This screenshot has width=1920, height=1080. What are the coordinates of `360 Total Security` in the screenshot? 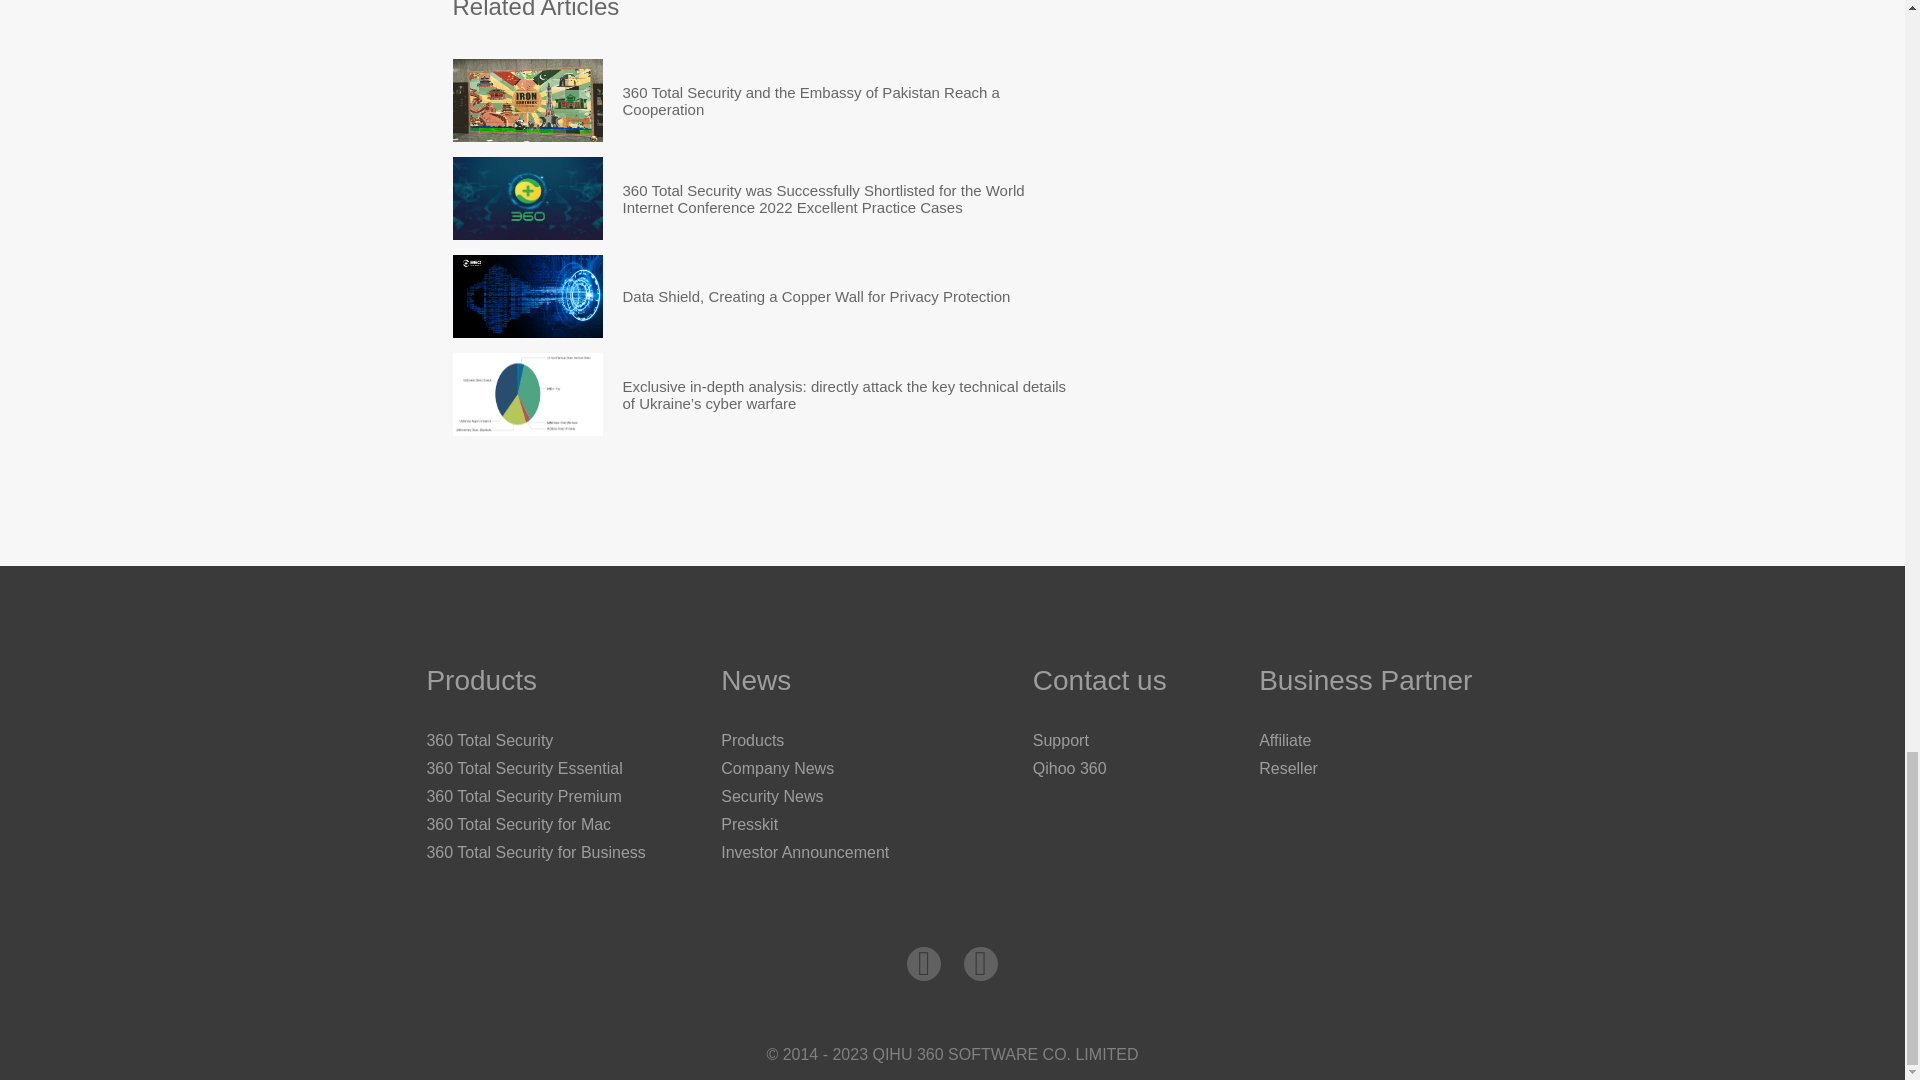 It's located at (489, 740).